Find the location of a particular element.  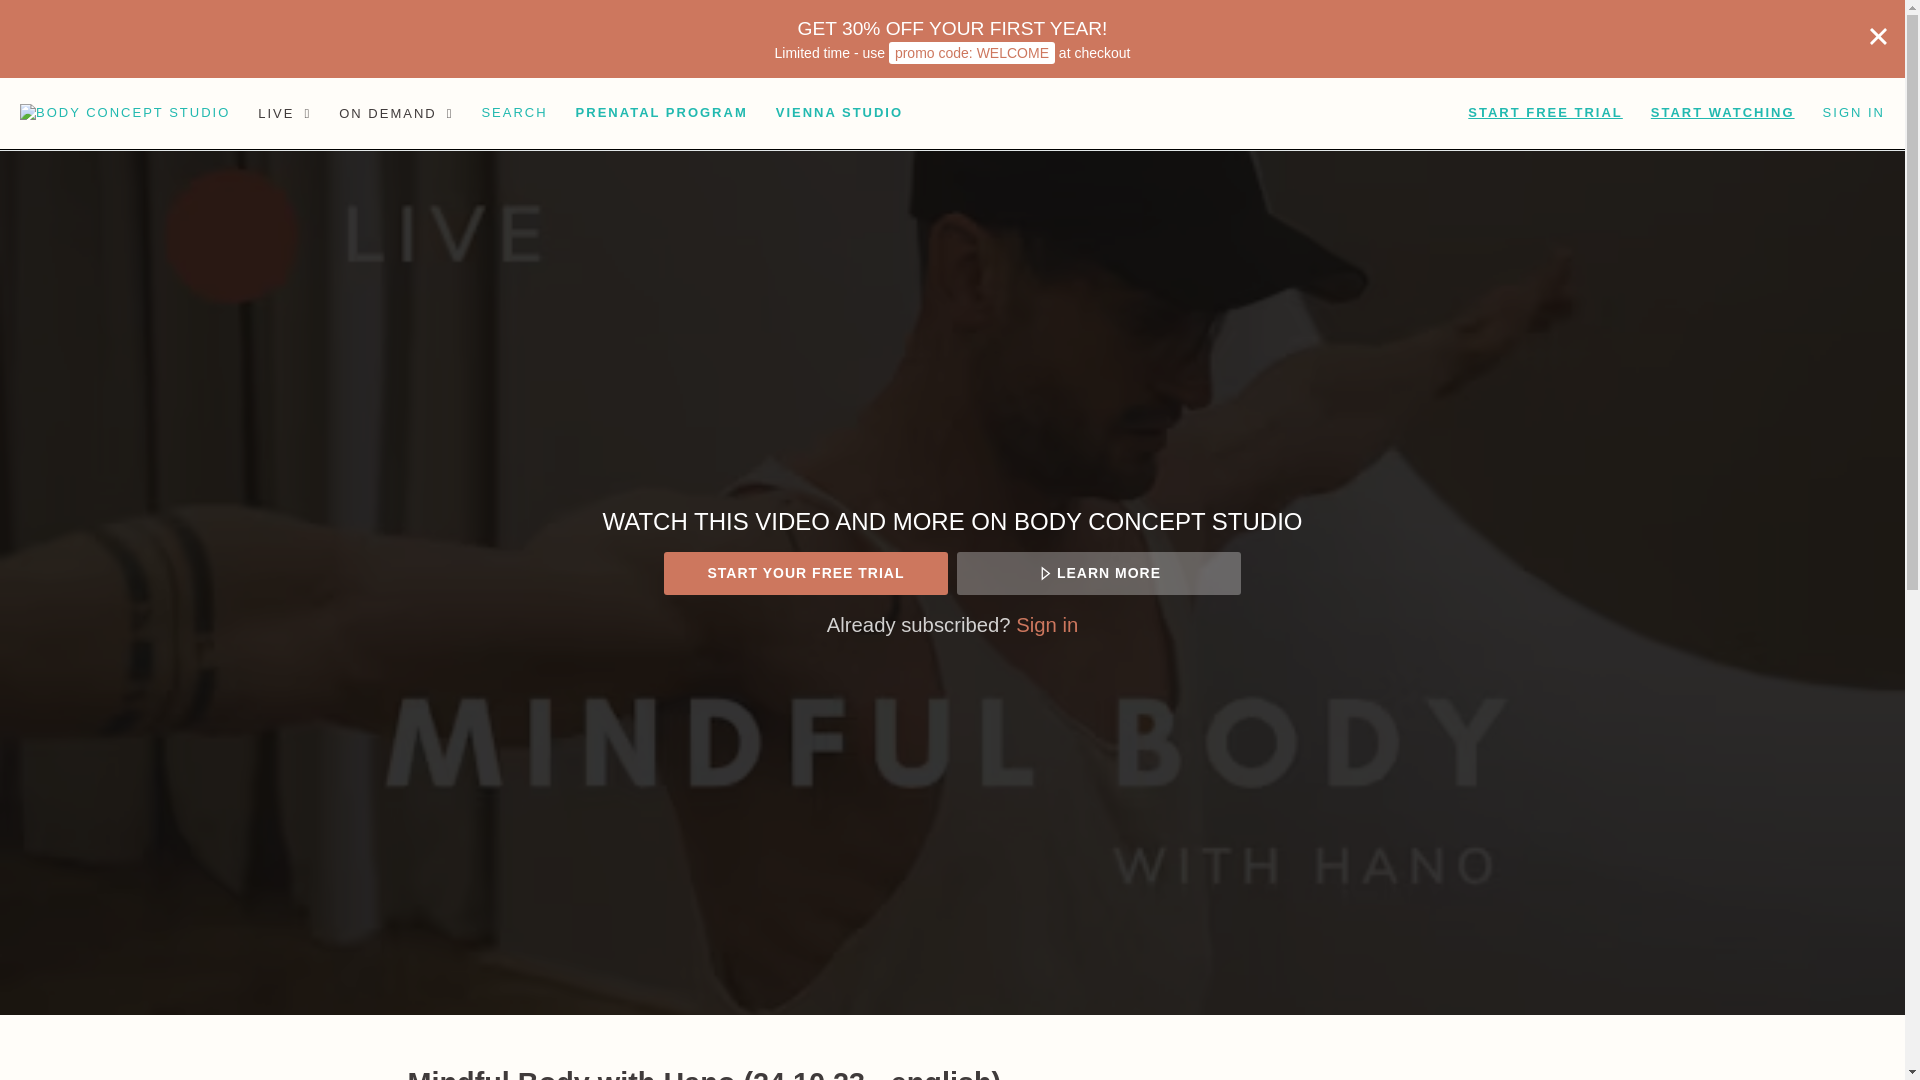

SEARCH is located at coordinates (513, 113).